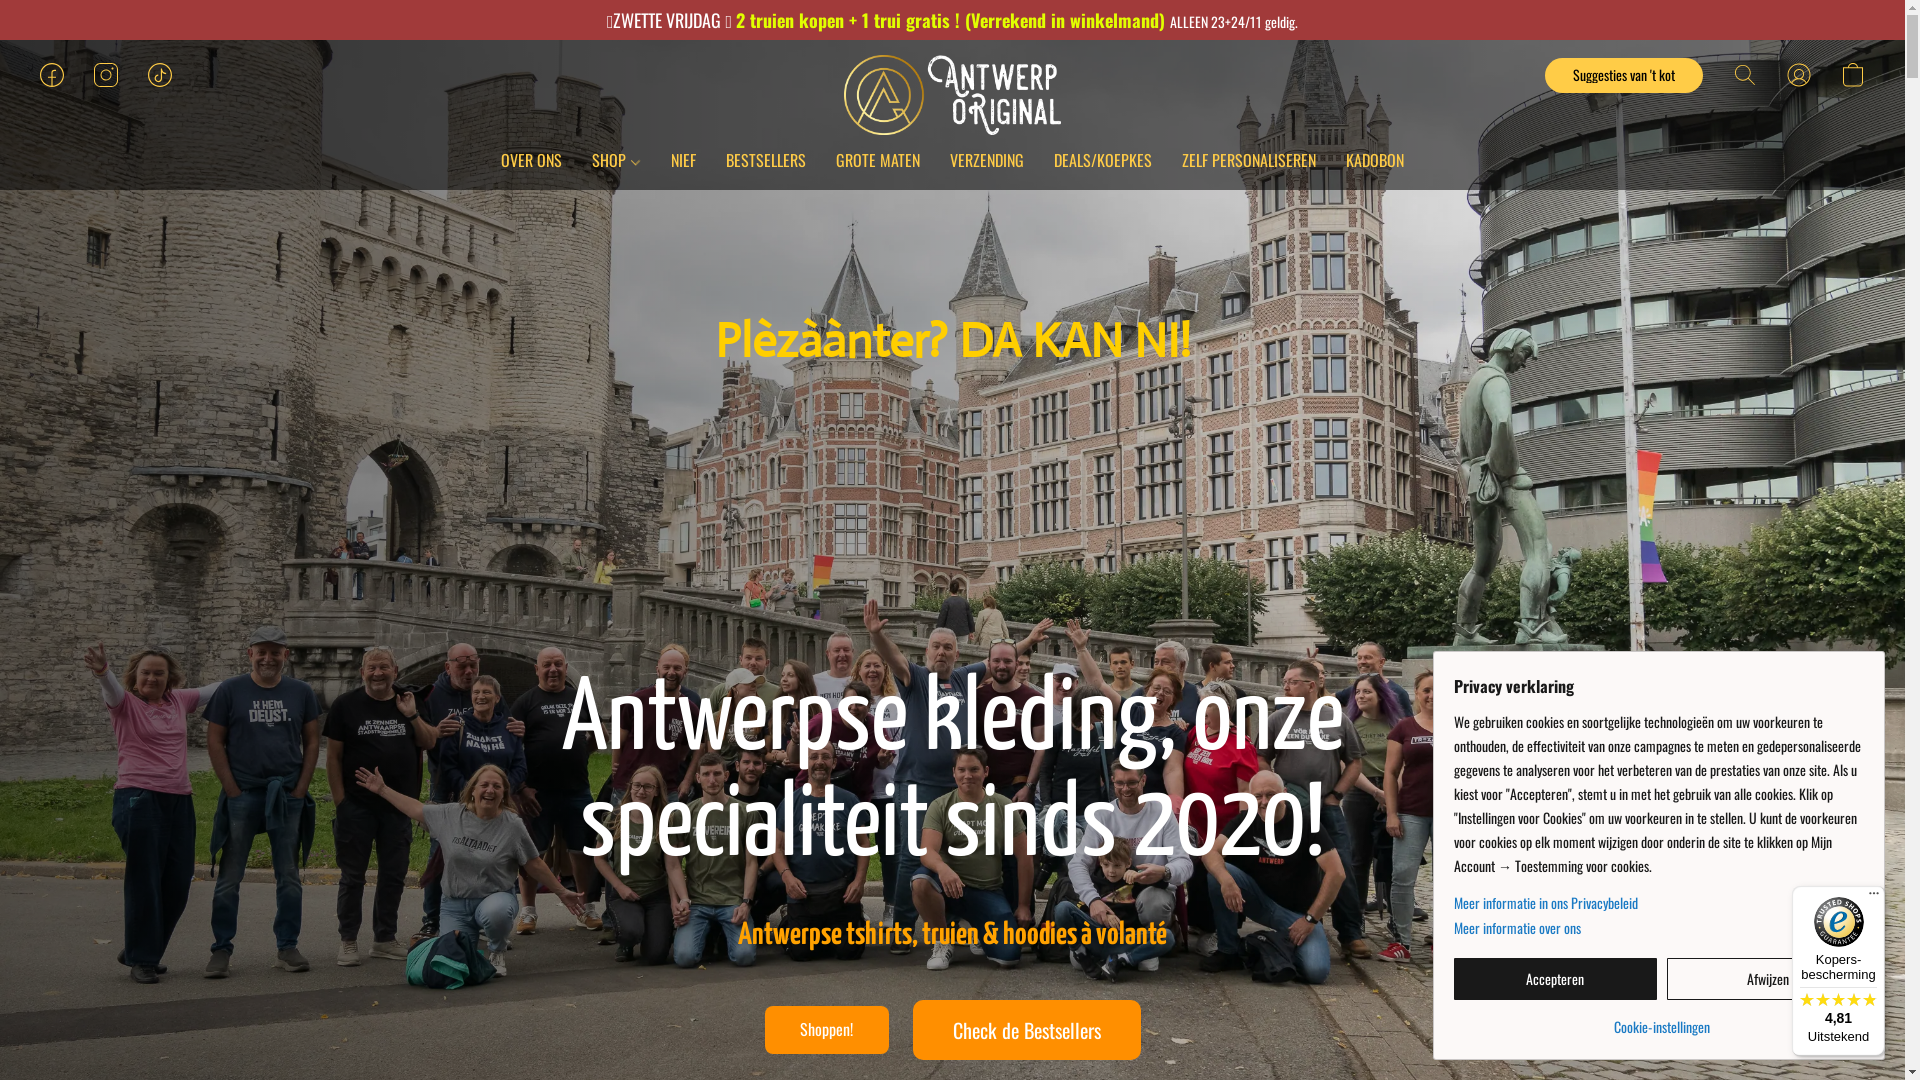 This screenshot has height=1080, width=1920. I want to click on Suggesties van 't kot, so click(1624, 76).